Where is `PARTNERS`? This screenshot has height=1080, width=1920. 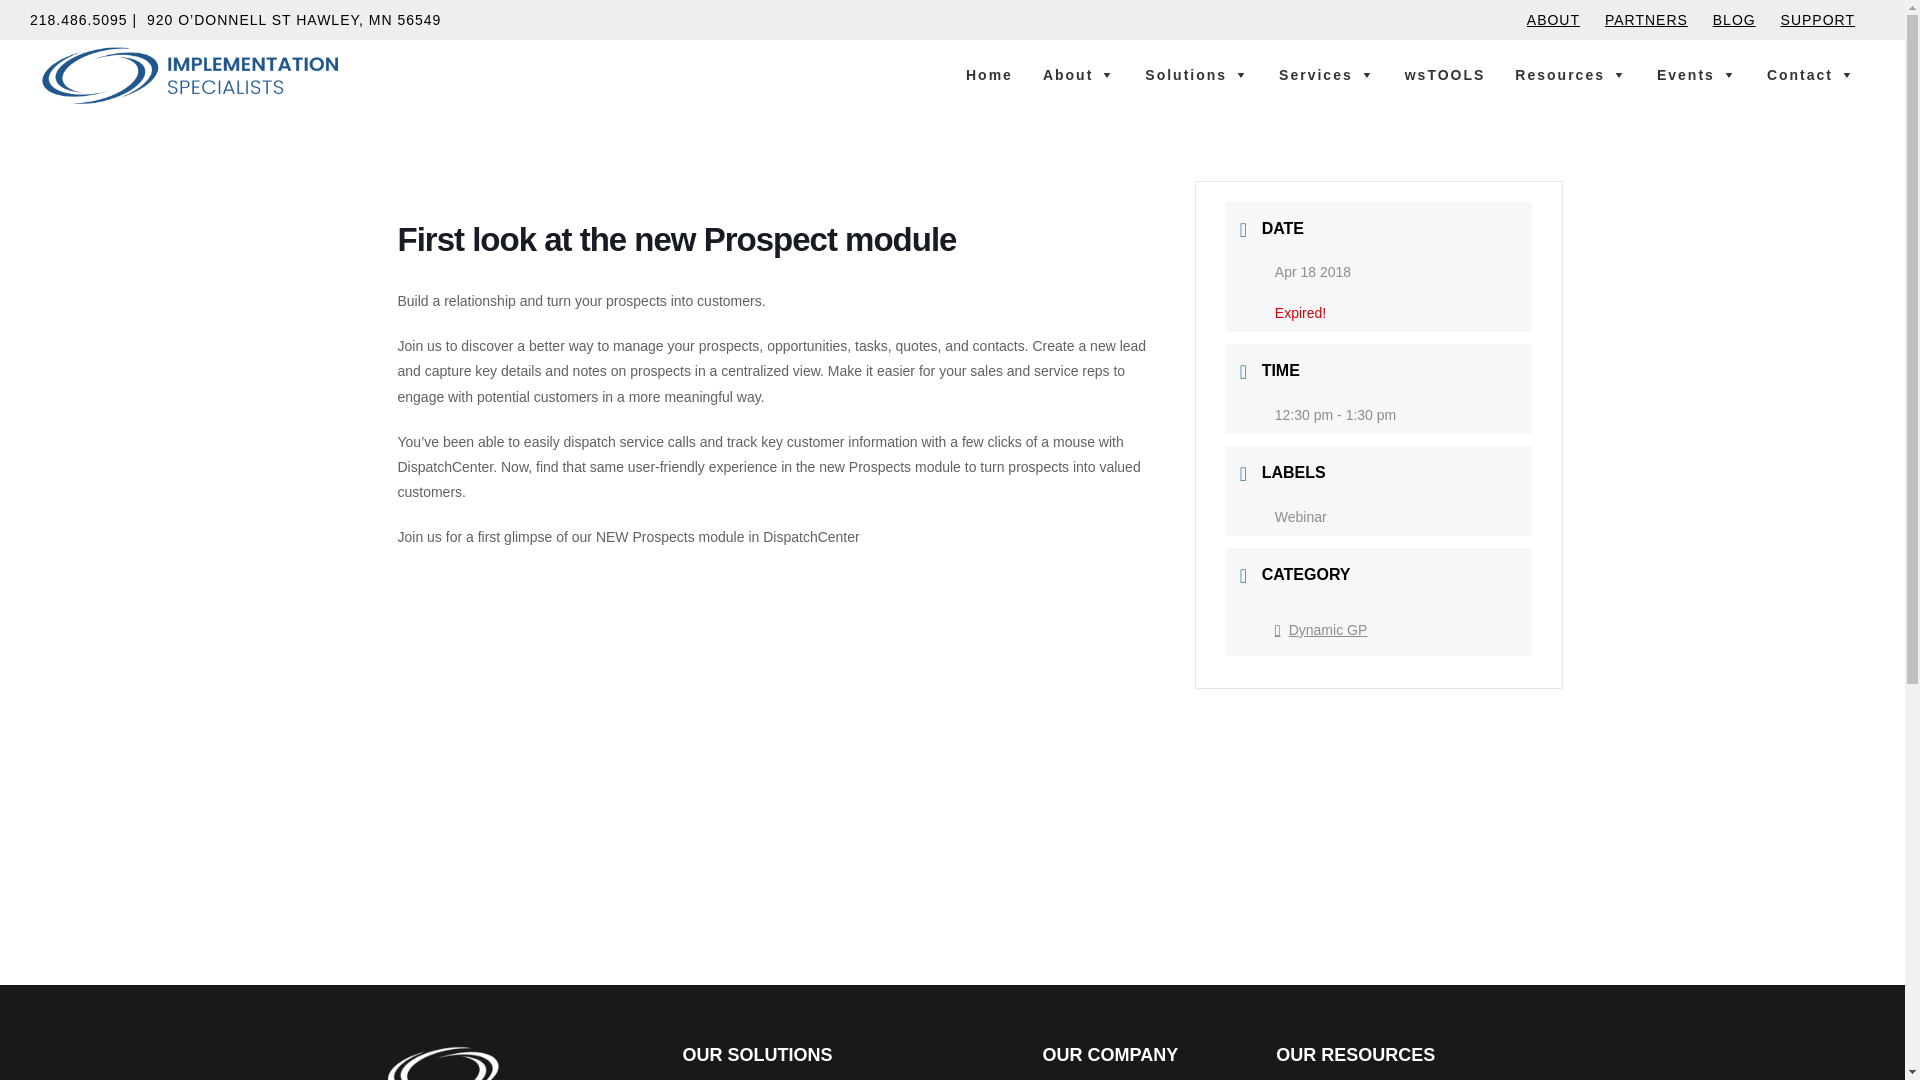 PARTNERS is located at coordinates (1646, 25).